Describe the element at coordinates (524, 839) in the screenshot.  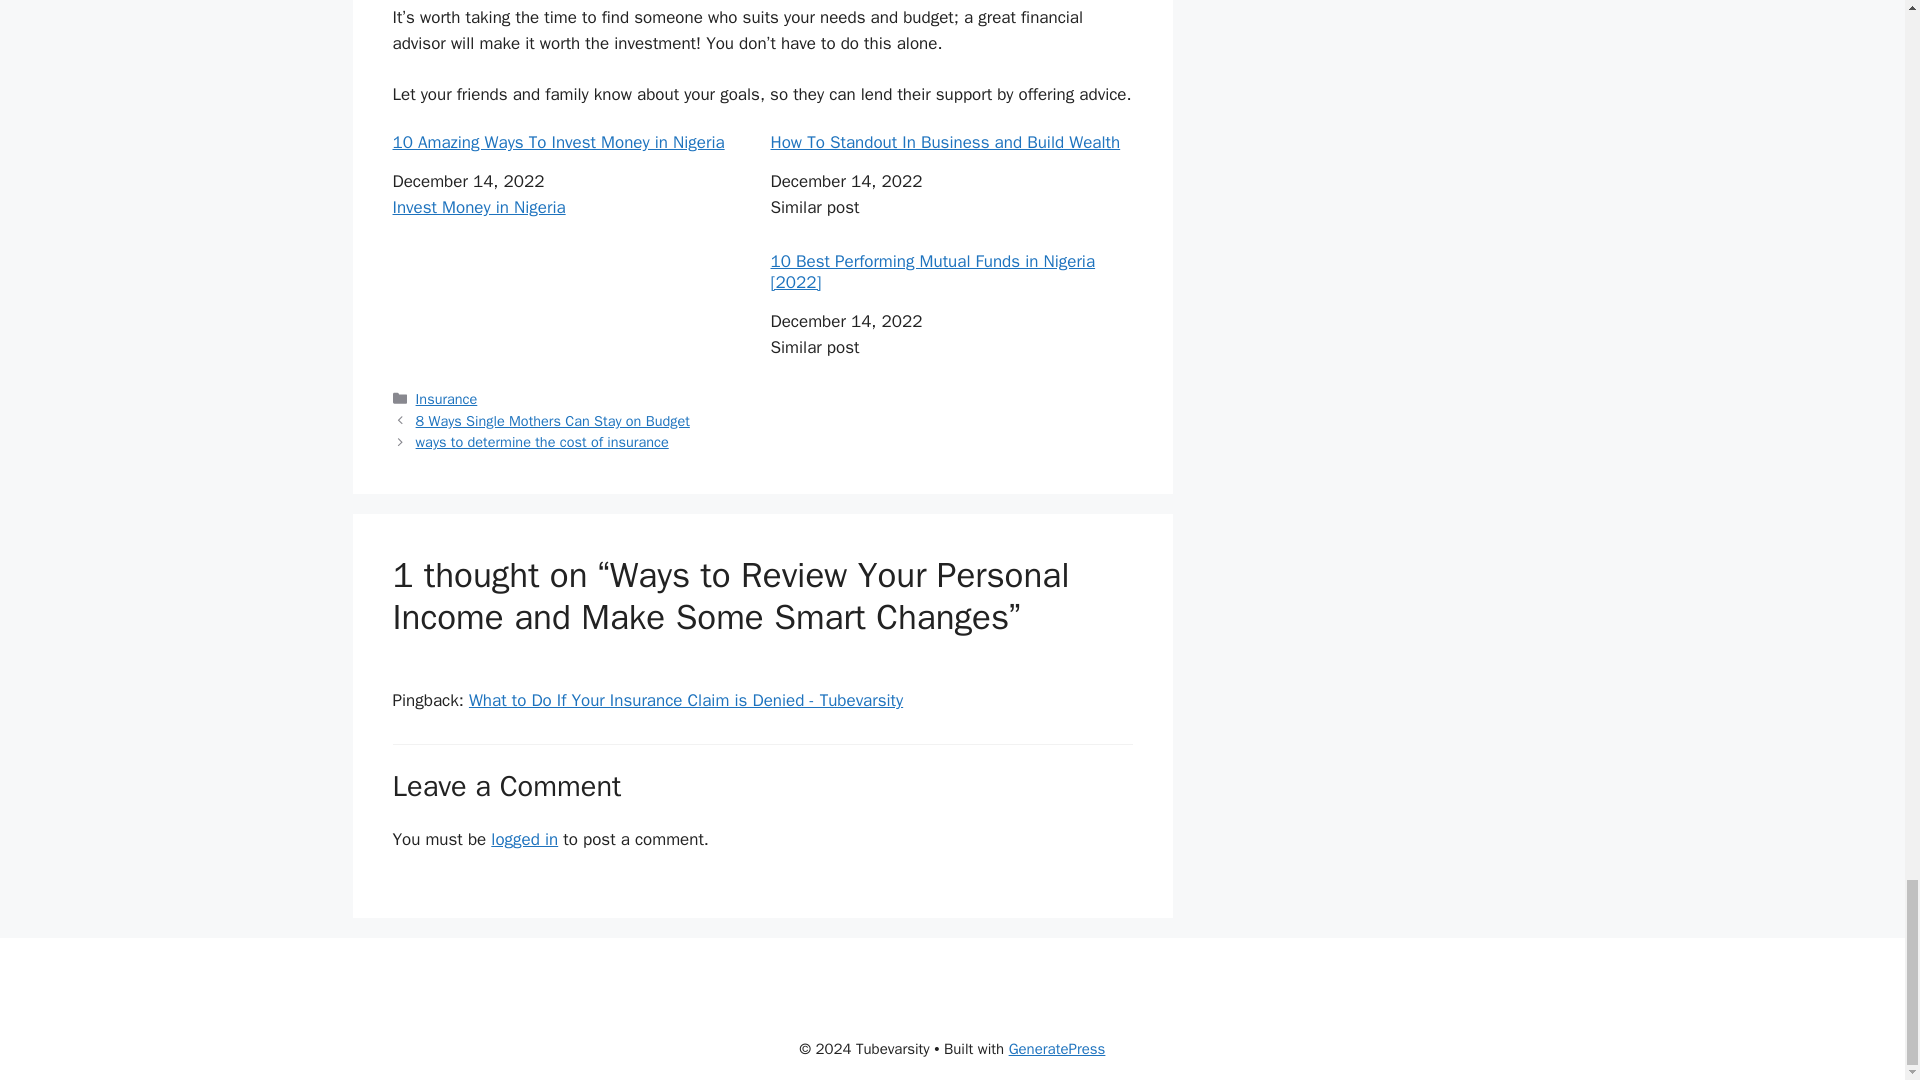
I see `logged in` at that location.